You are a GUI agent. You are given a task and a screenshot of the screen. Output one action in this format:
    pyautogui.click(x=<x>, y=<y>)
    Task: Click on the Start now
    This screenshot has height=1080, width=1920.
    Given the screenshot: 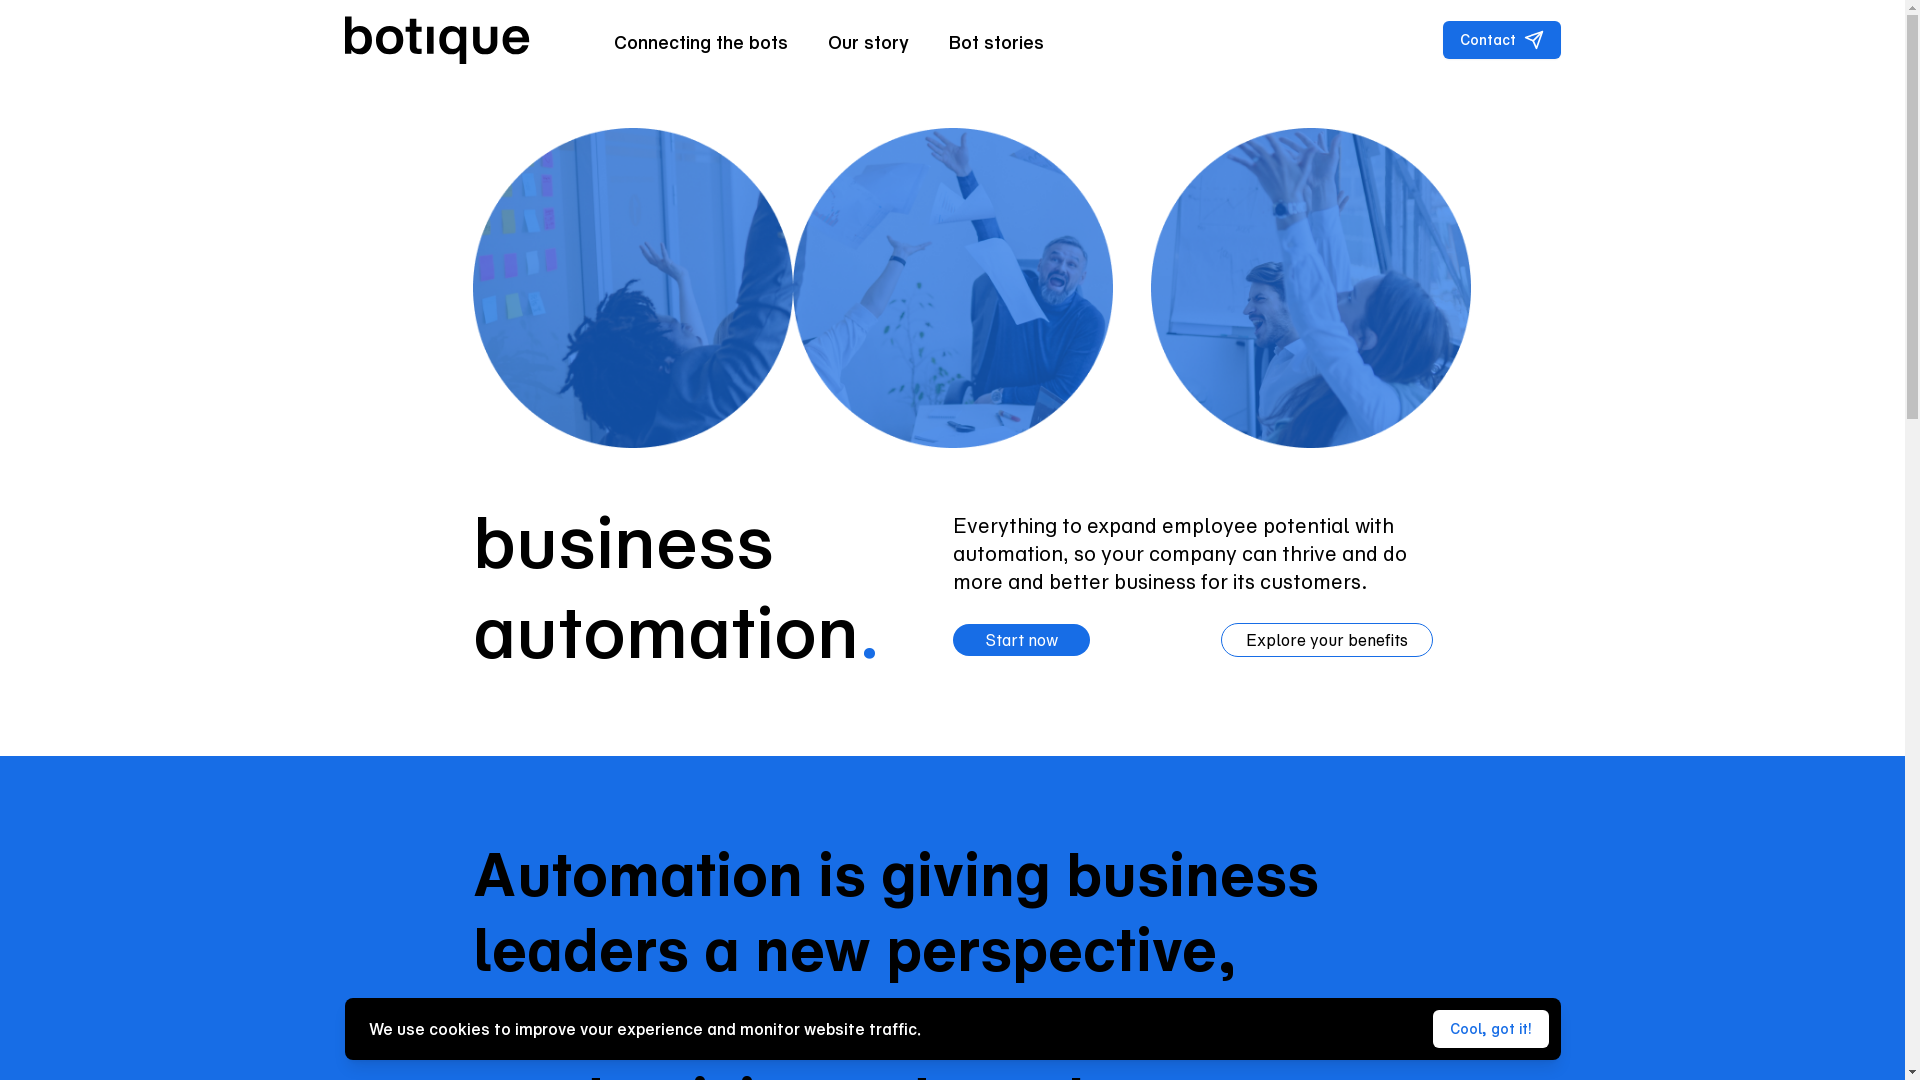 What is the action you would take?
    pyautogui.click(x=1020, y=640)
    